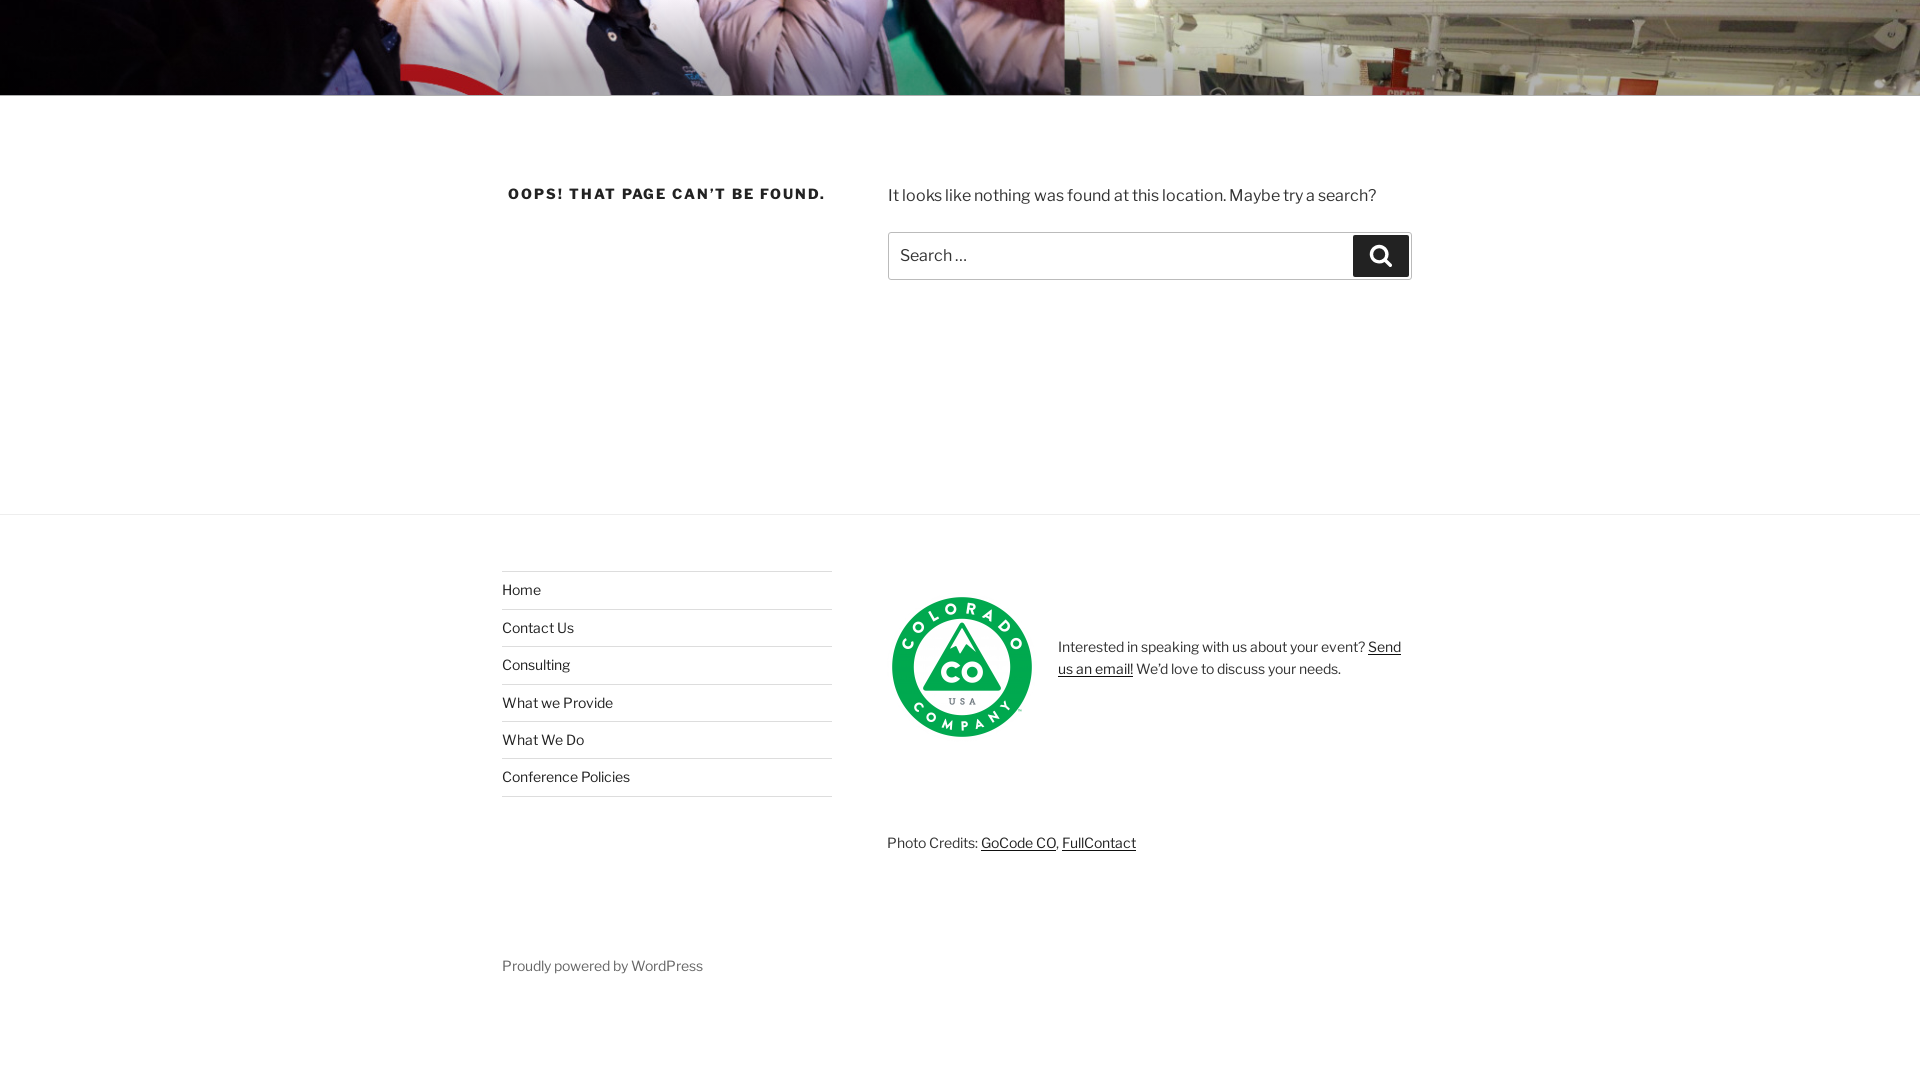  What do you see at coordinates (1381, 256) in the screenshot?
I see `Search` at bounding box center [1381, 256].